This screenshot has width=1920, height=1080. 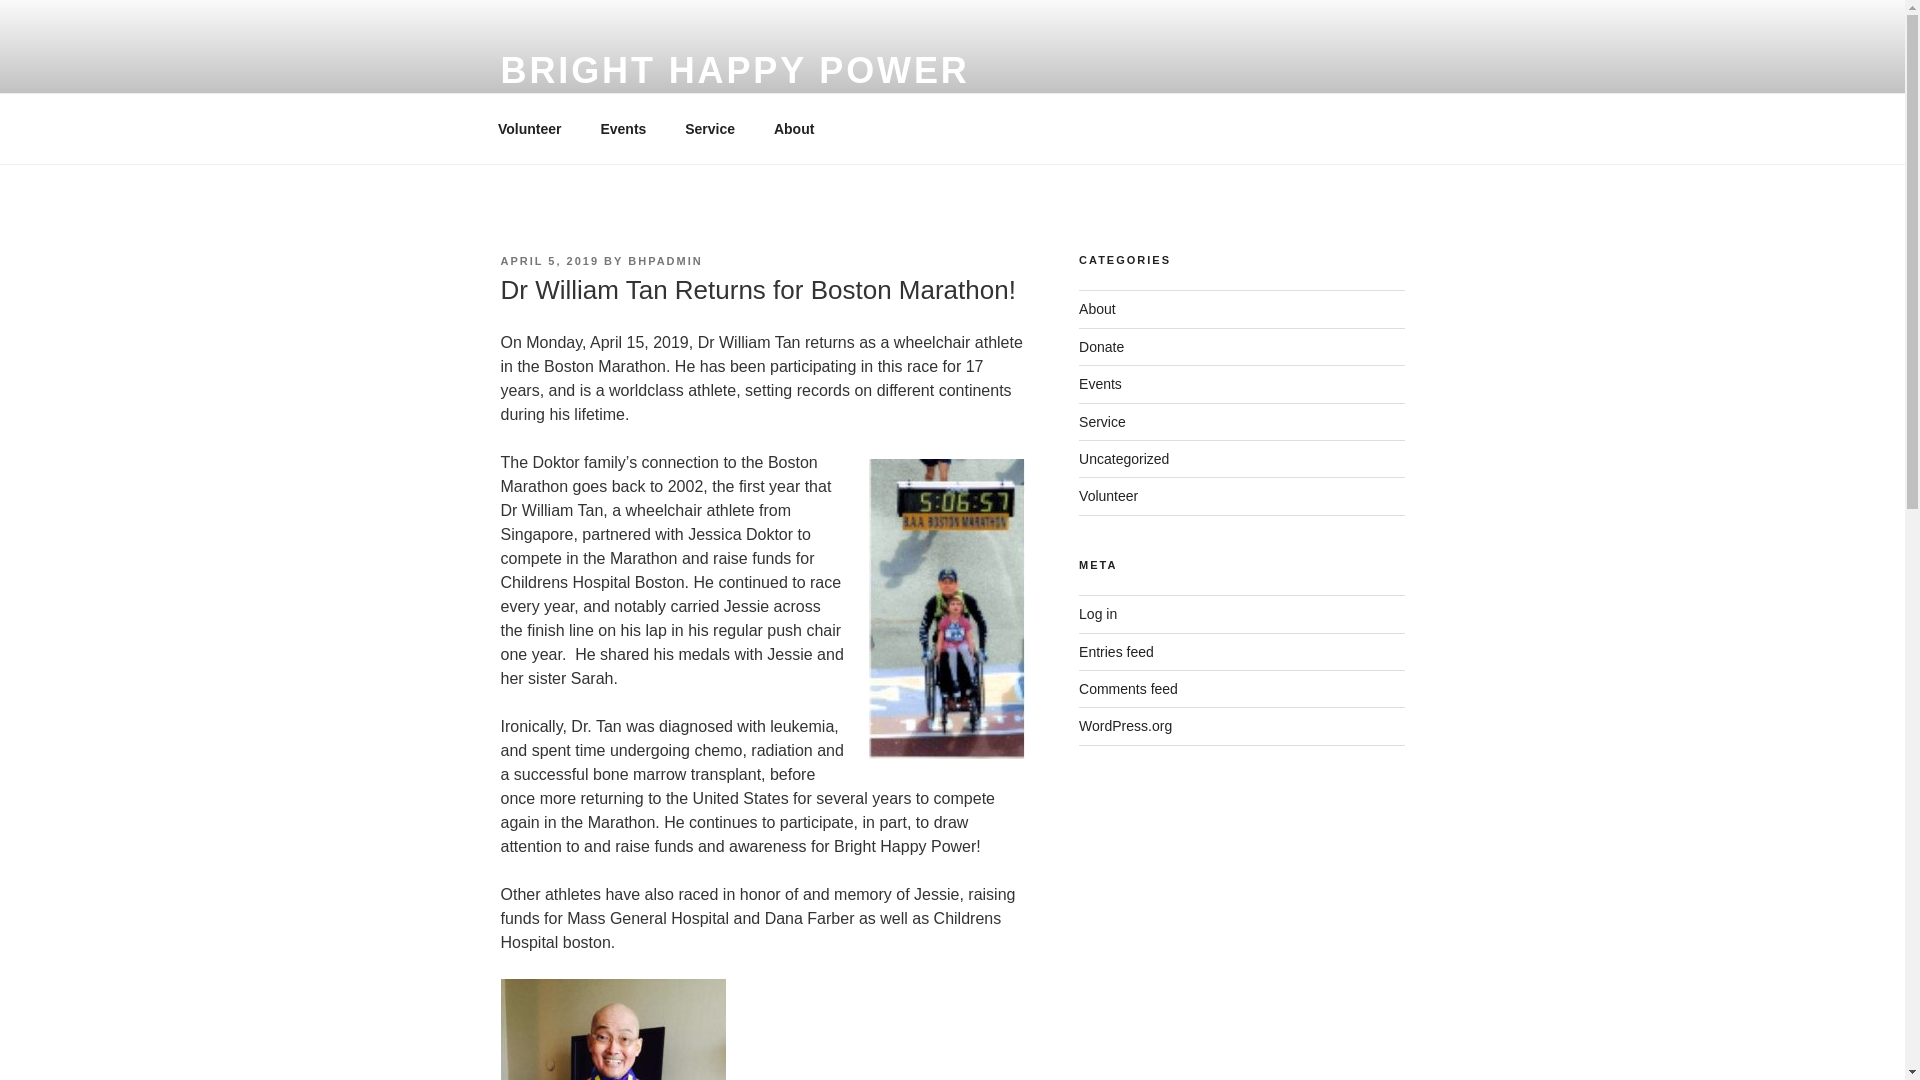 What do you see at coordinates (794, 128) in the screenshot?
I see `About` at bounding box center [794, 128].